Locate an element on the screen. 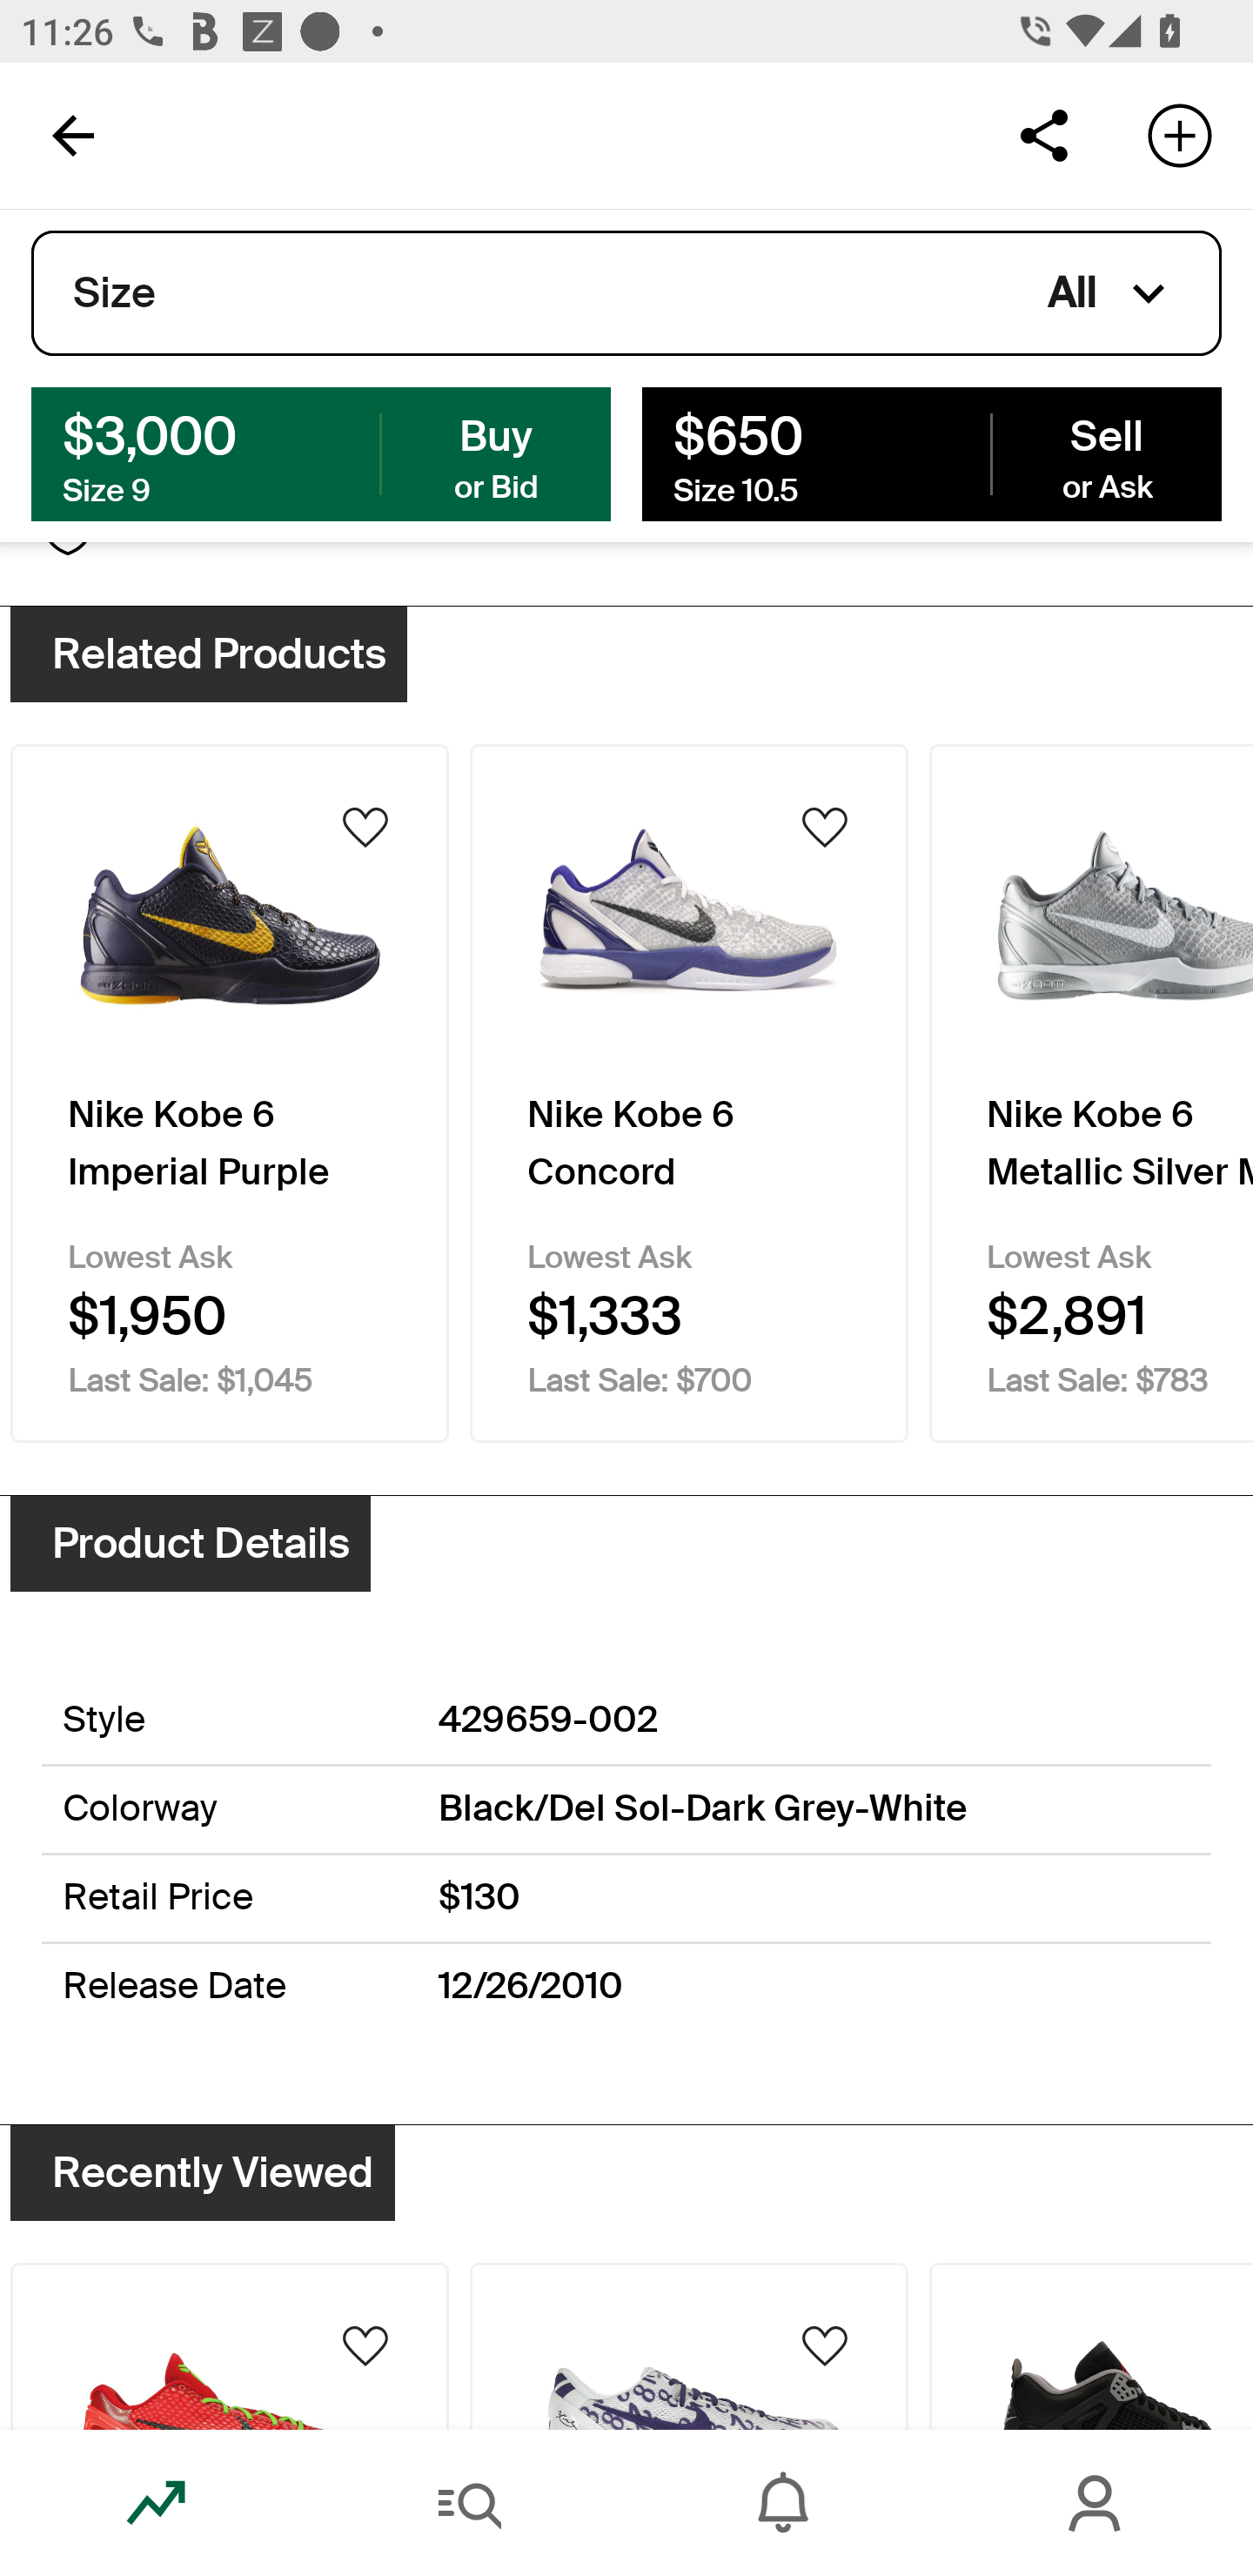 The width and height of the screenshot is (1253, 2576). Share is located at coordinates (1043, 134).